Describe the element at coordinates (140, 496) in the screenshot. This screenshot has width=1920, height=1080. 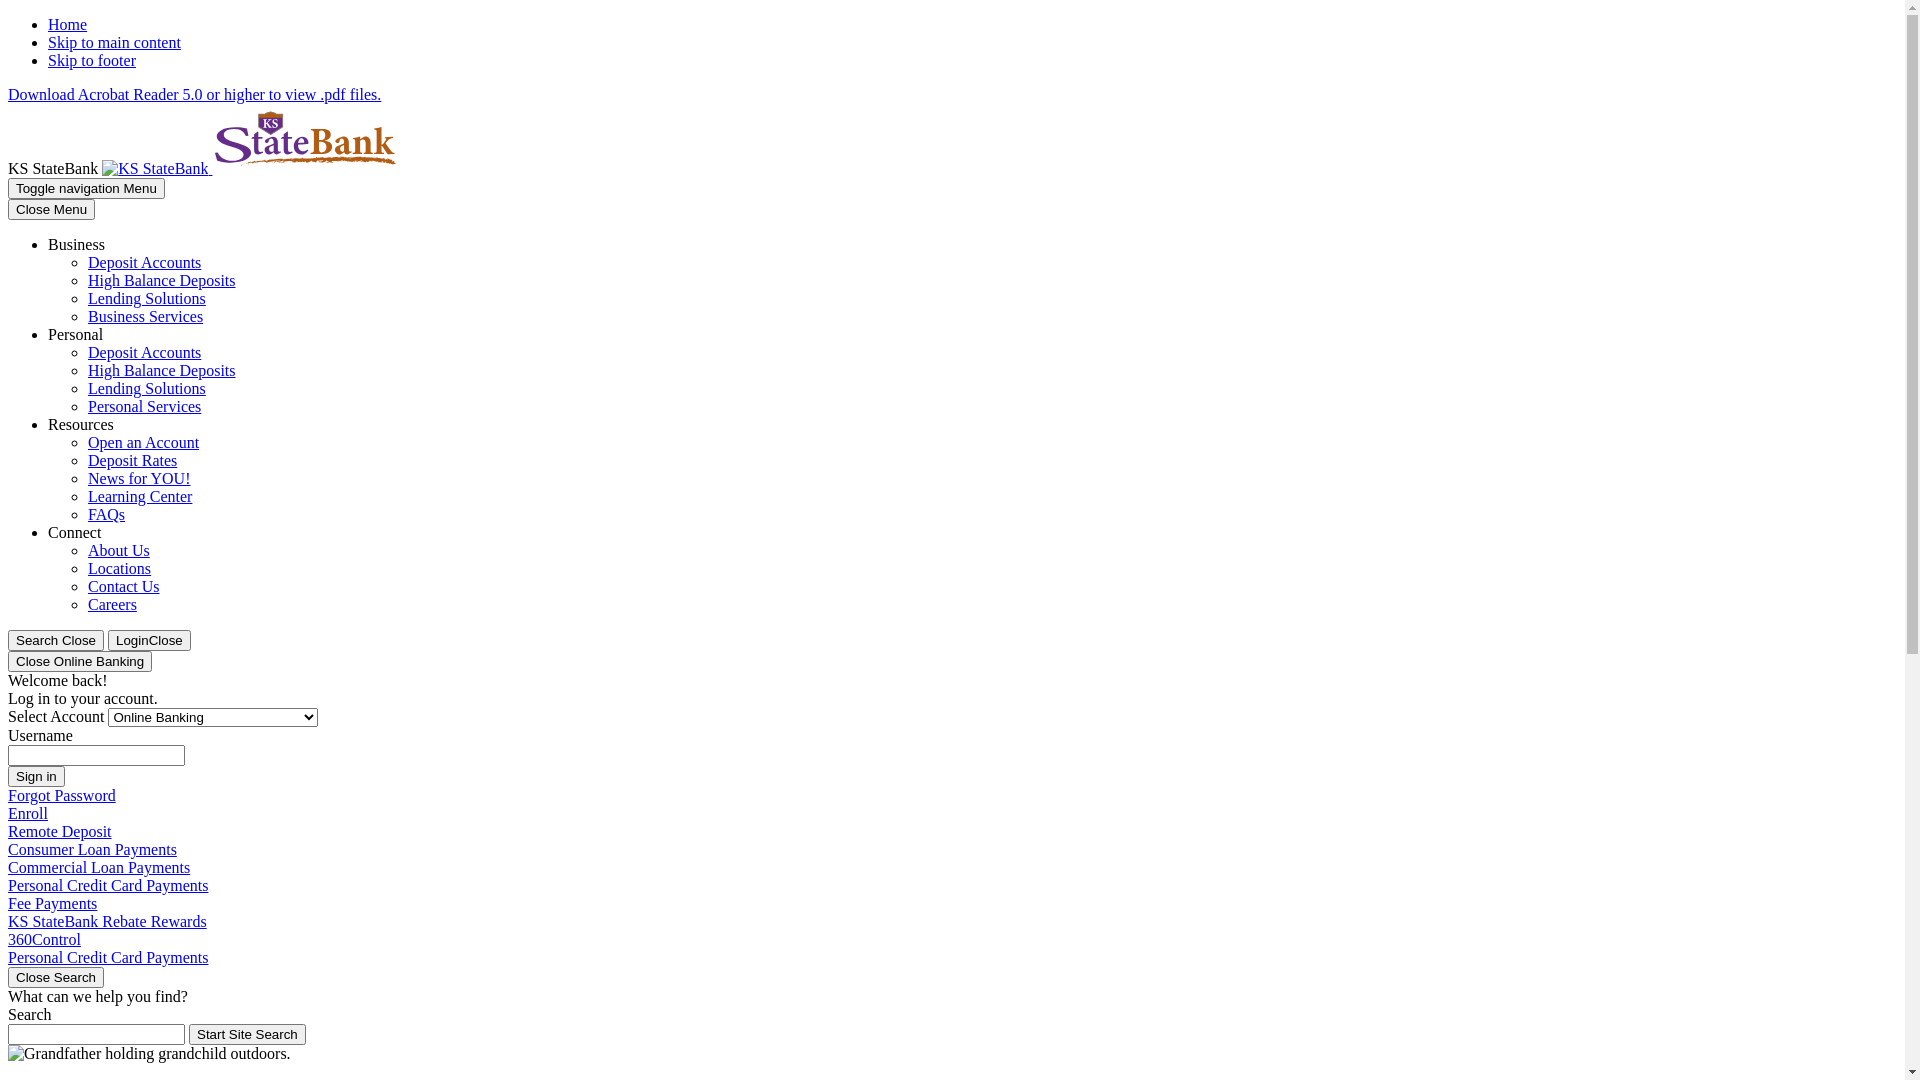
I see `Learning Center` at that location.